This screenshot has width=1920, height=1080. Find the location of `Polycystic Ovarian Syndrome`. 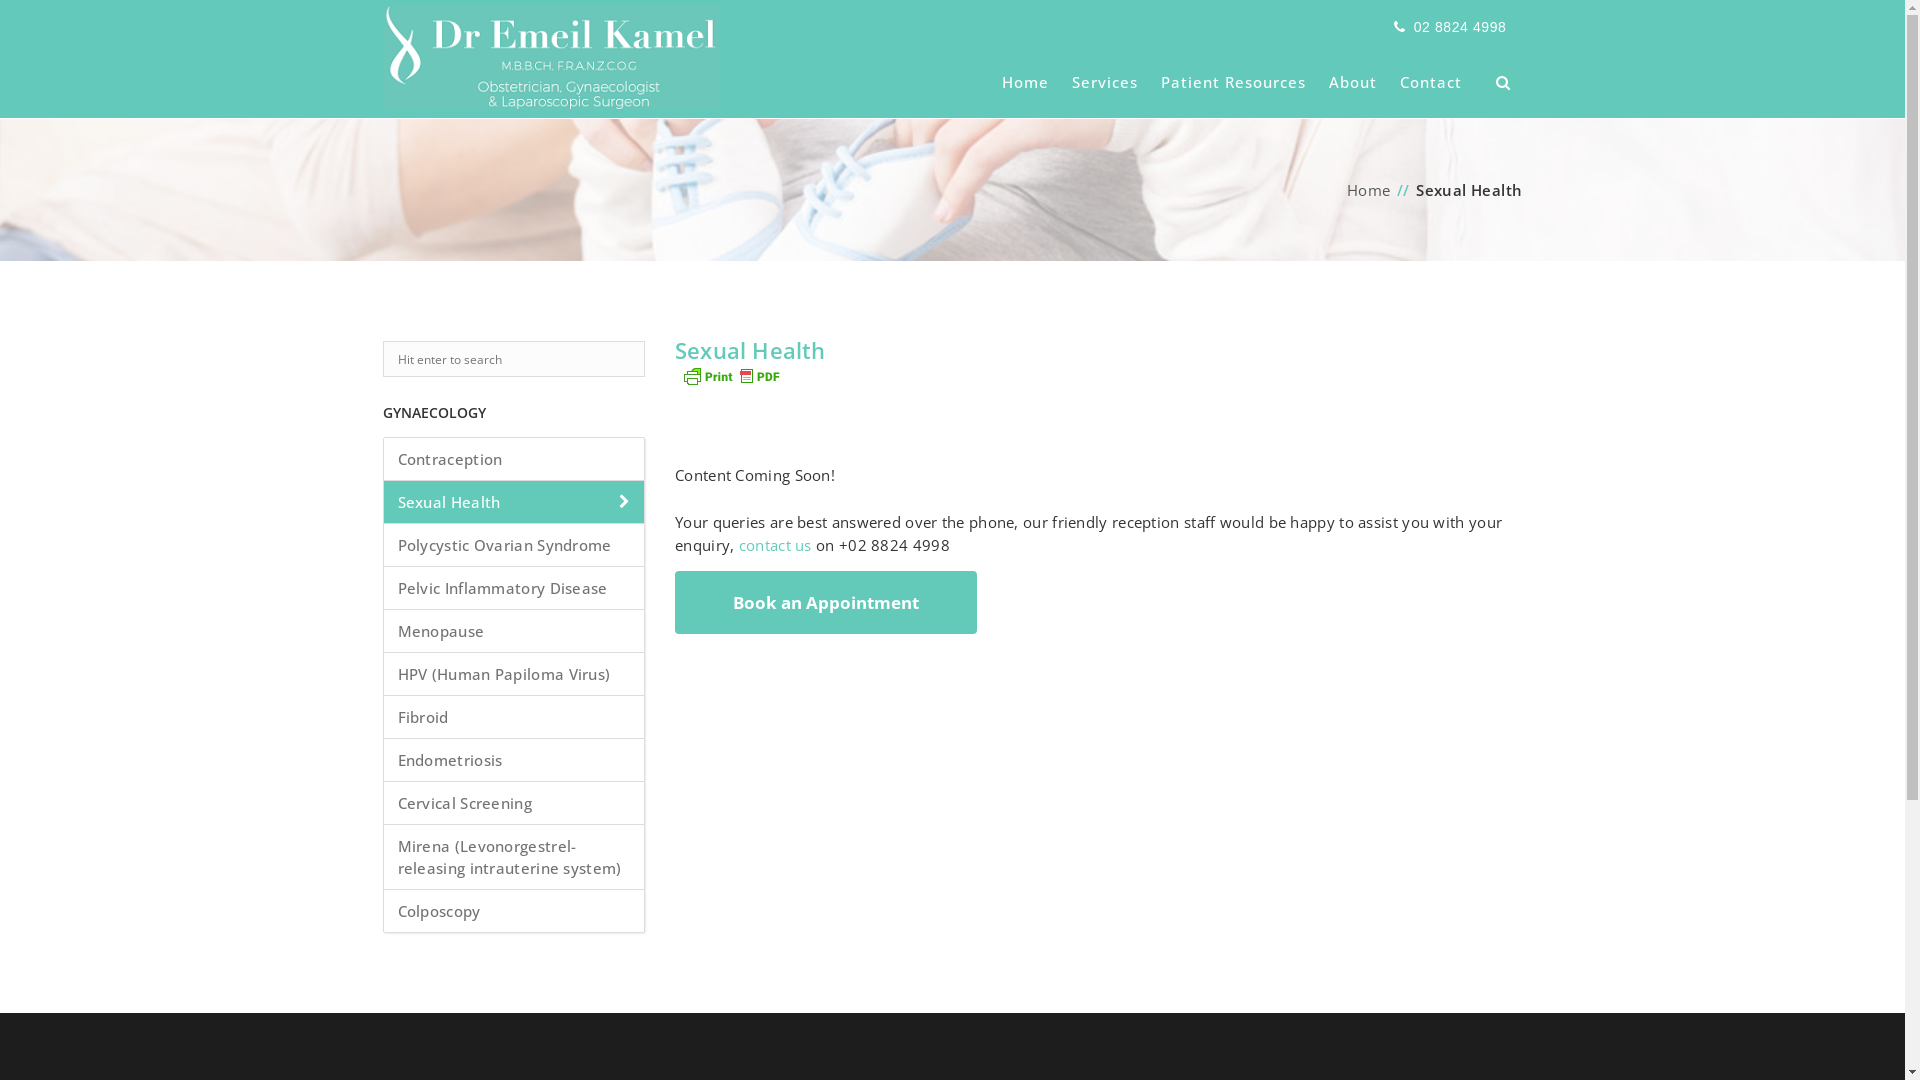

Polycystic Ovarian Syndrome is located at coordinates (514, 546).